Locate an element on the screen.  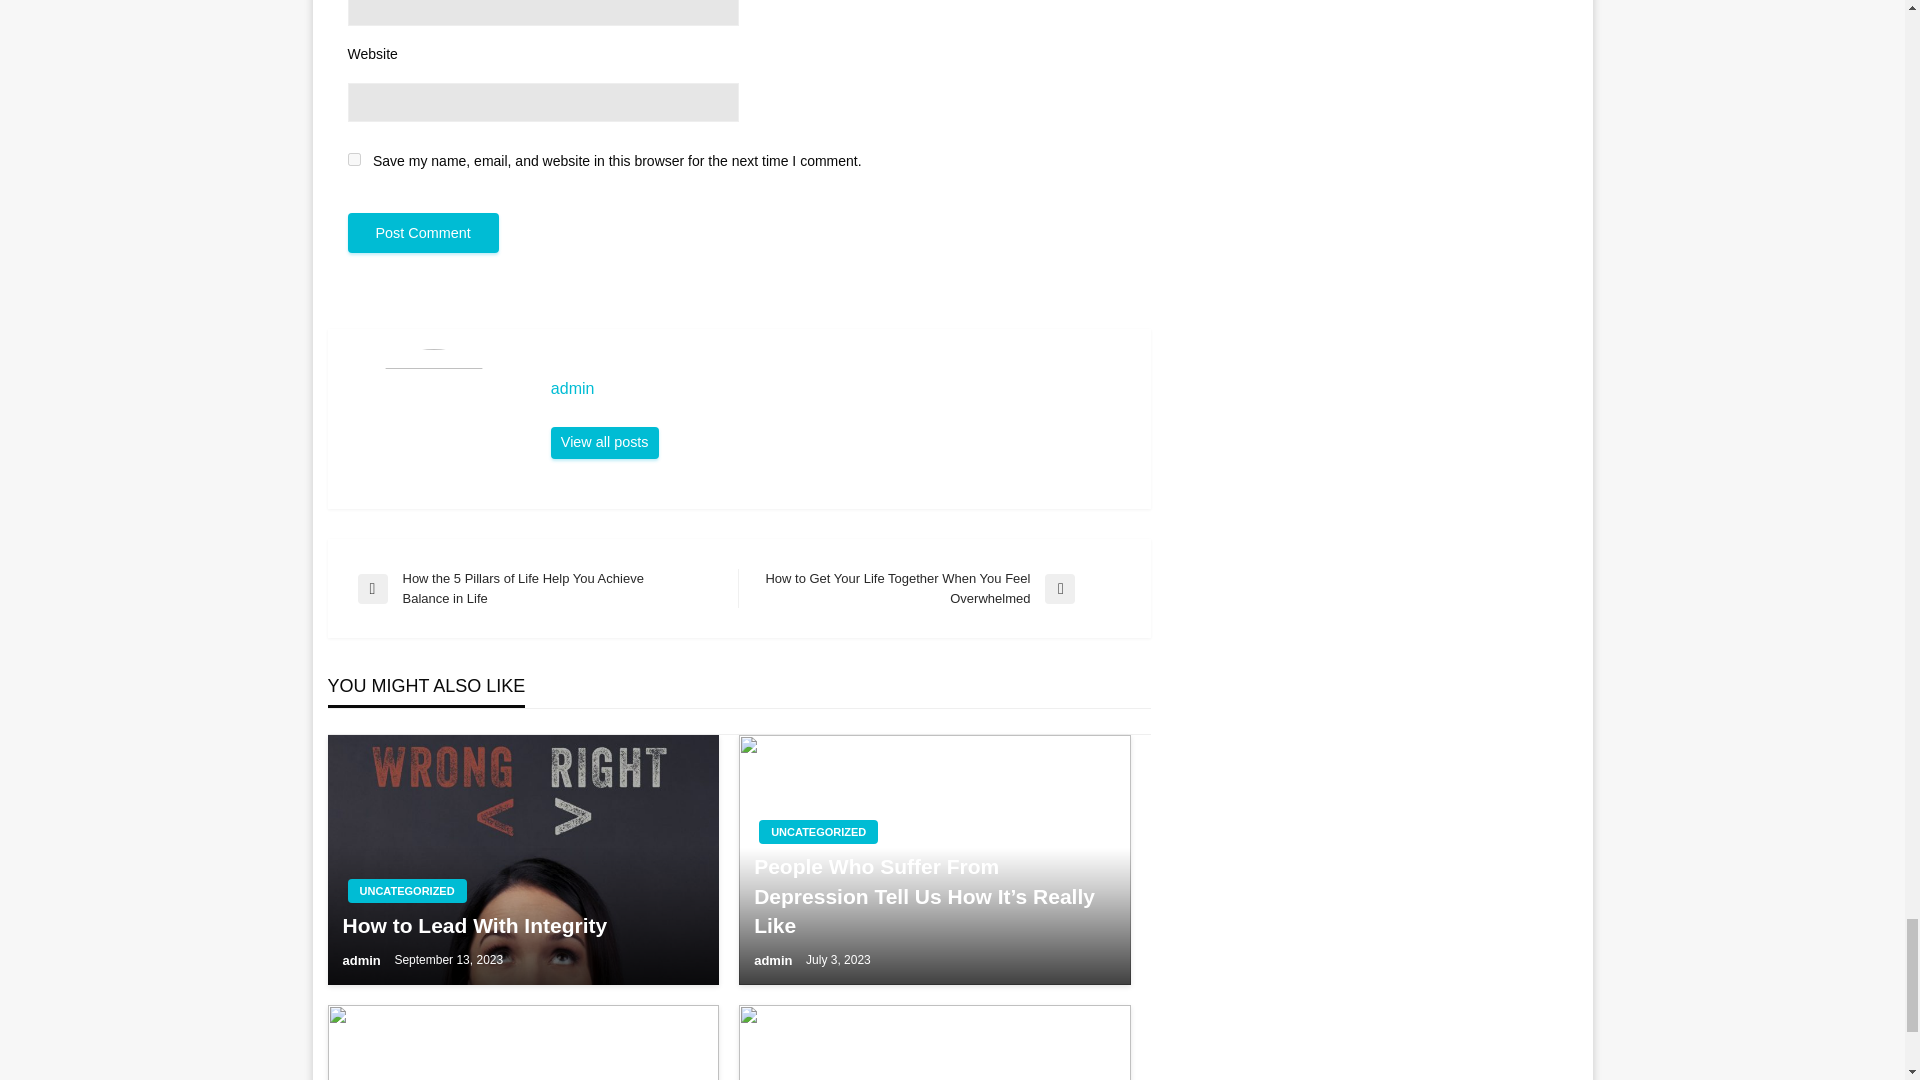
admin is located at coordinates (840, 388).